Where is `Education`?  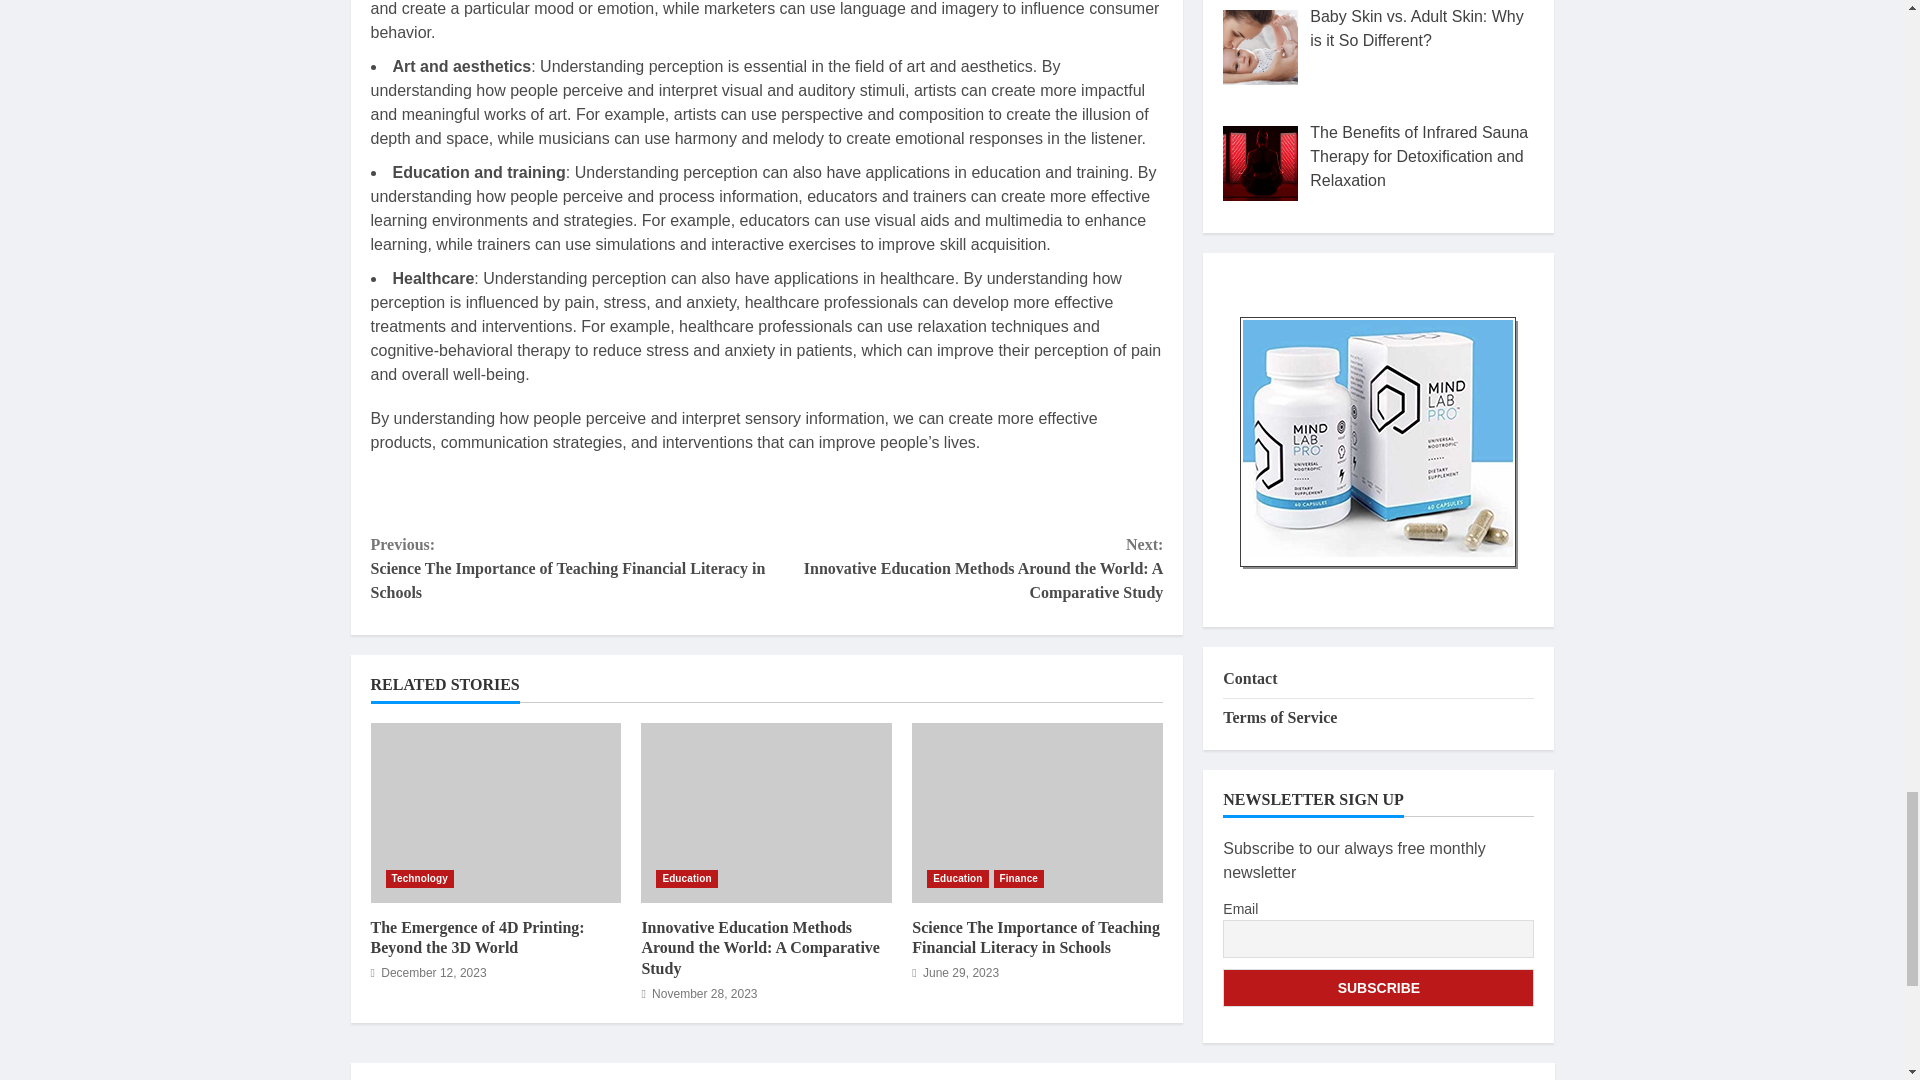
Education is located at coordinates (686, 878).